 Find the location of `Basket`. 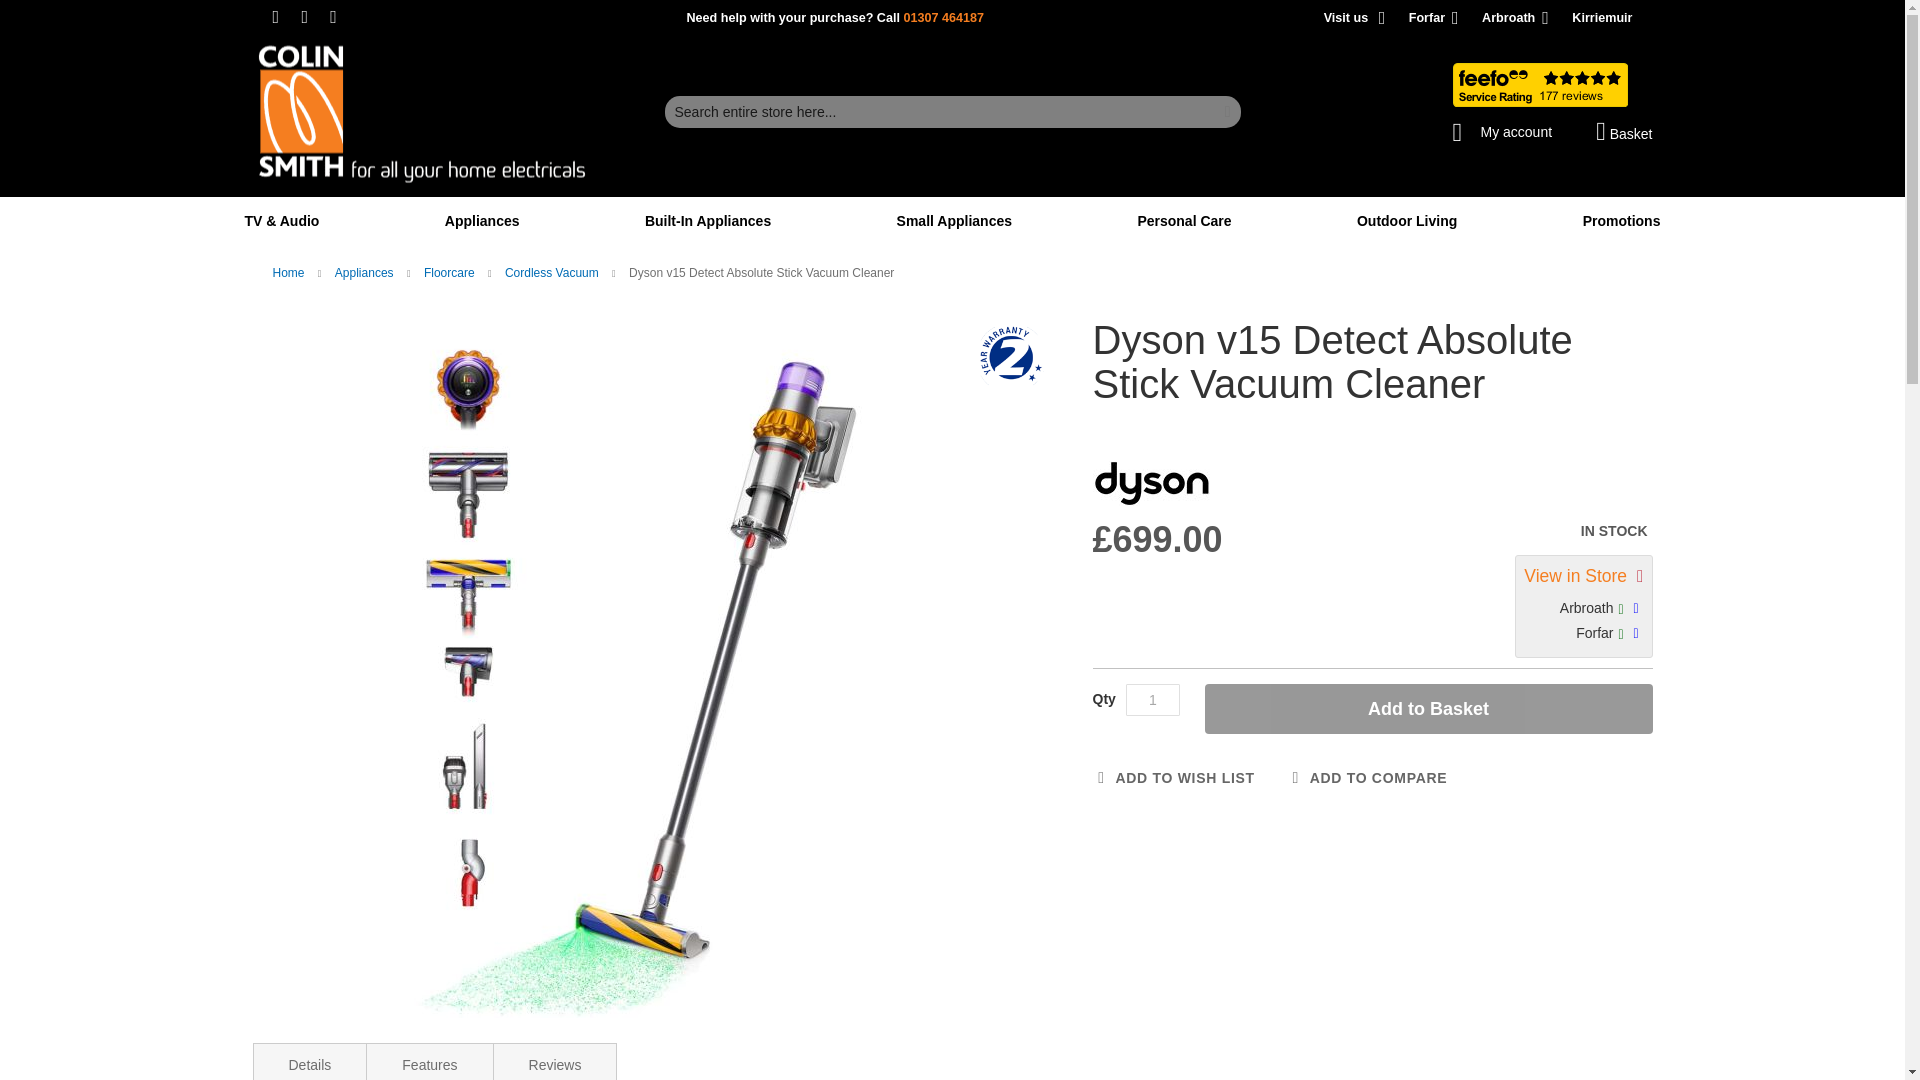

Basket is located at coordinates (1623, 131).